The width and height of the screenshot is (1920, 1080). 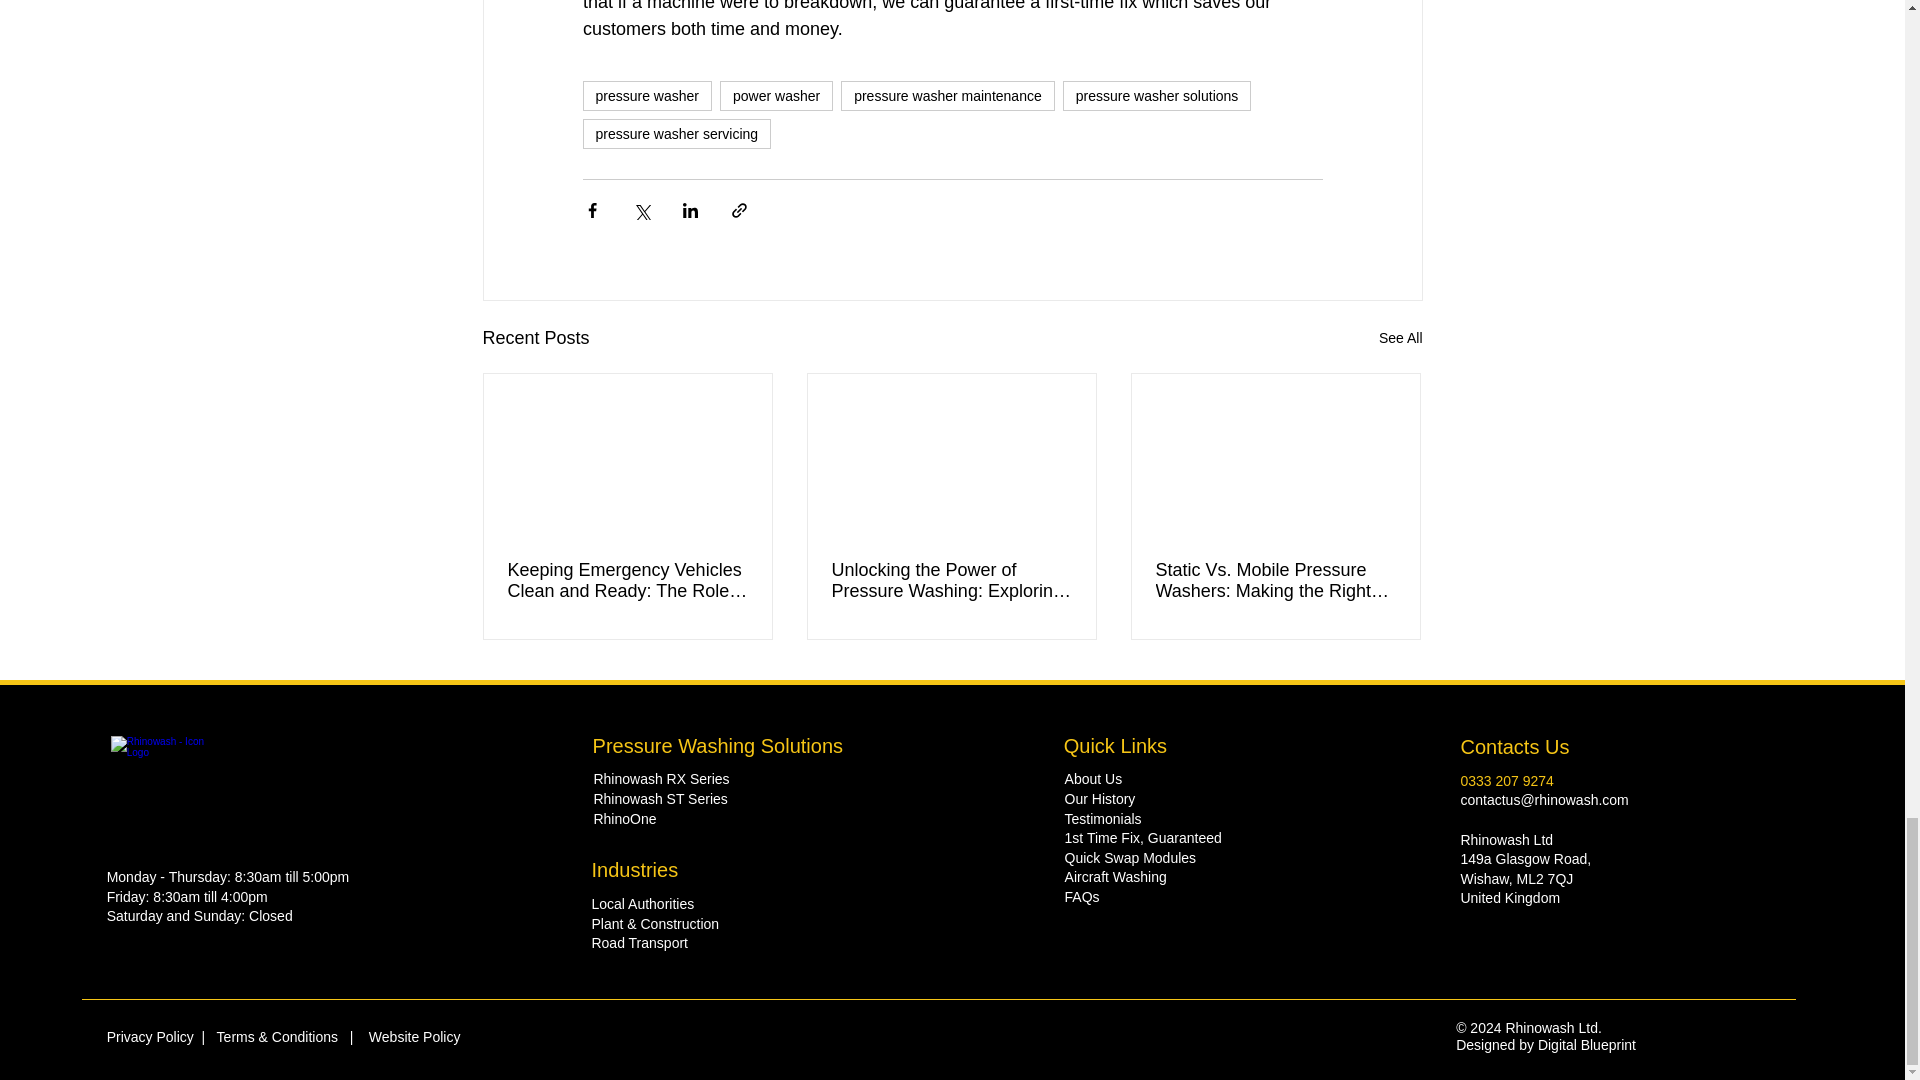 What do you see at coordinates (1586, 1044) in the screenshot?
I see `Digital Blueprint` at bounding box center [1586, 1044].